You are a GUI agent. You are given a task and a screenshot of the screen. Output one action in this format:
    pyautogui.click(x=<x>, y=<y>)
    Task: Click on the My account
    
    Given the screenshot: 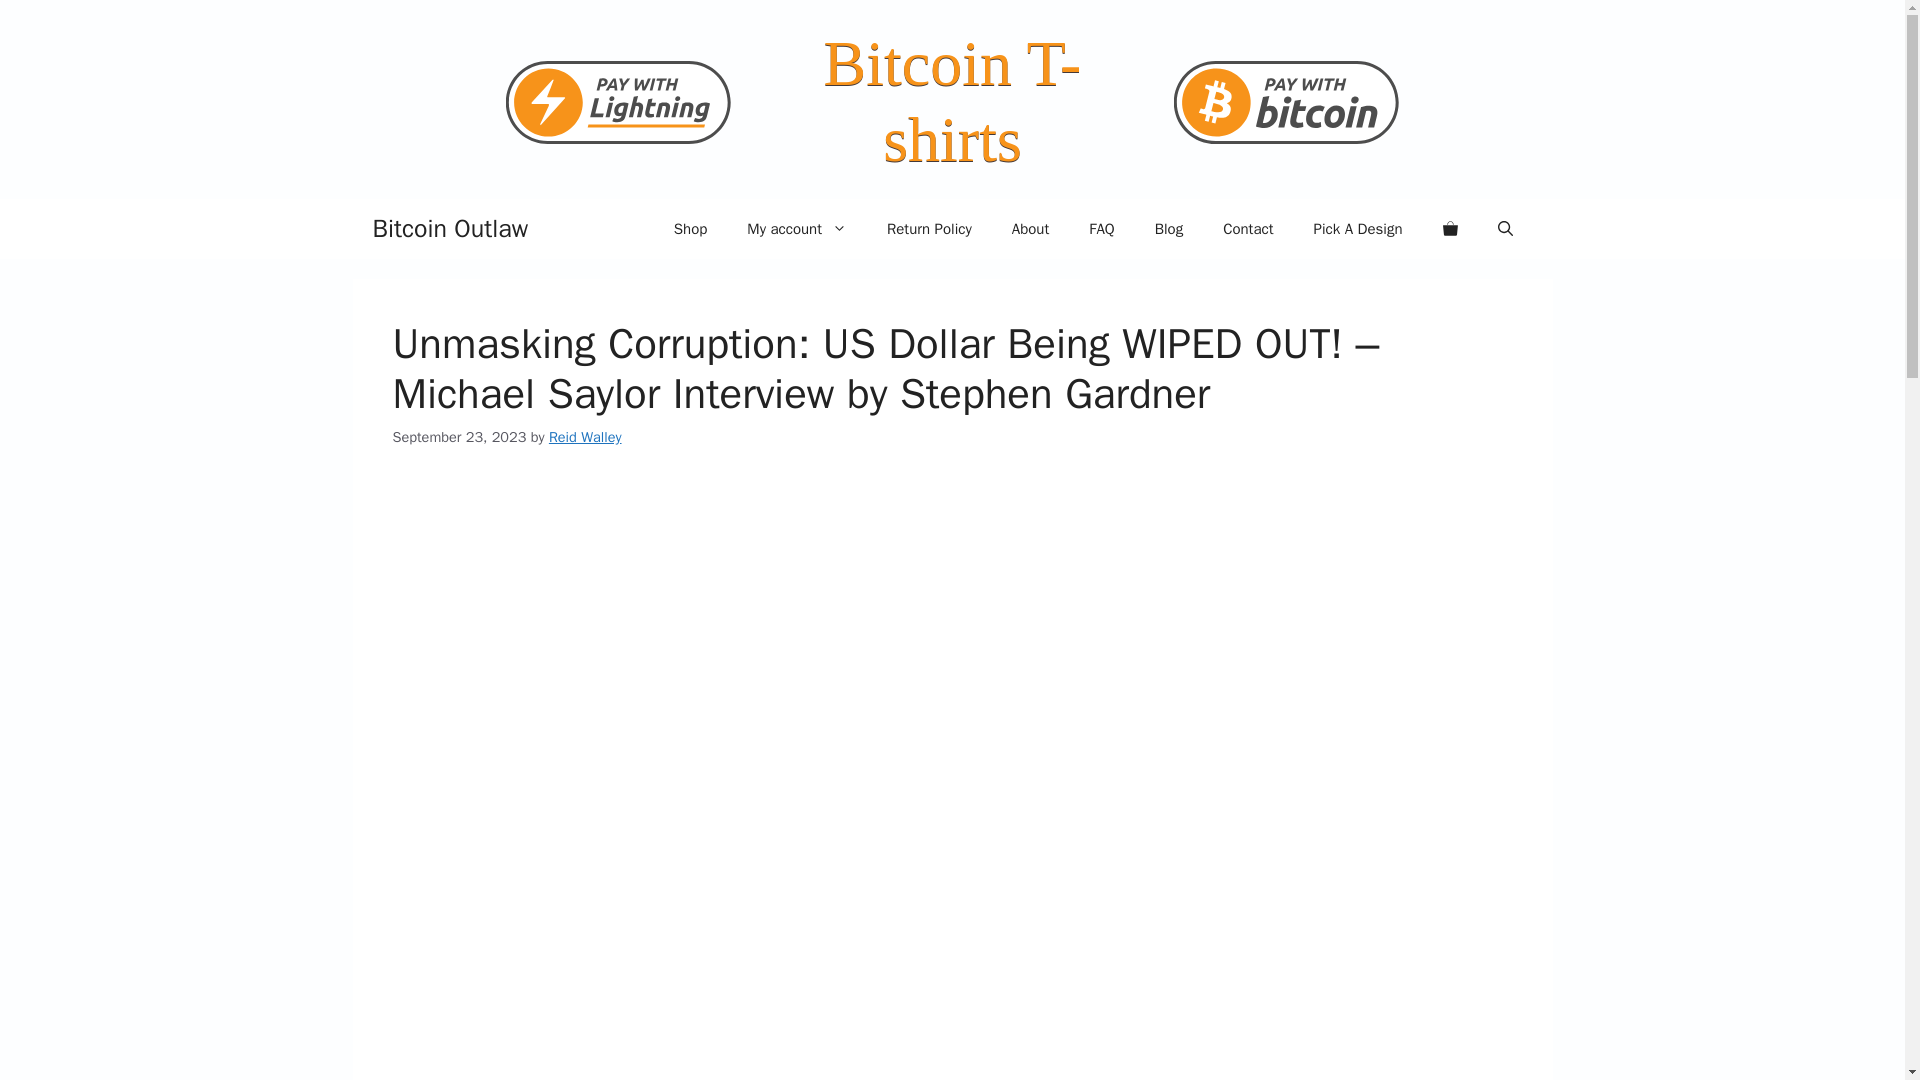 What is the action you would take?
    pyautogui.click(x=797, y=228)
    